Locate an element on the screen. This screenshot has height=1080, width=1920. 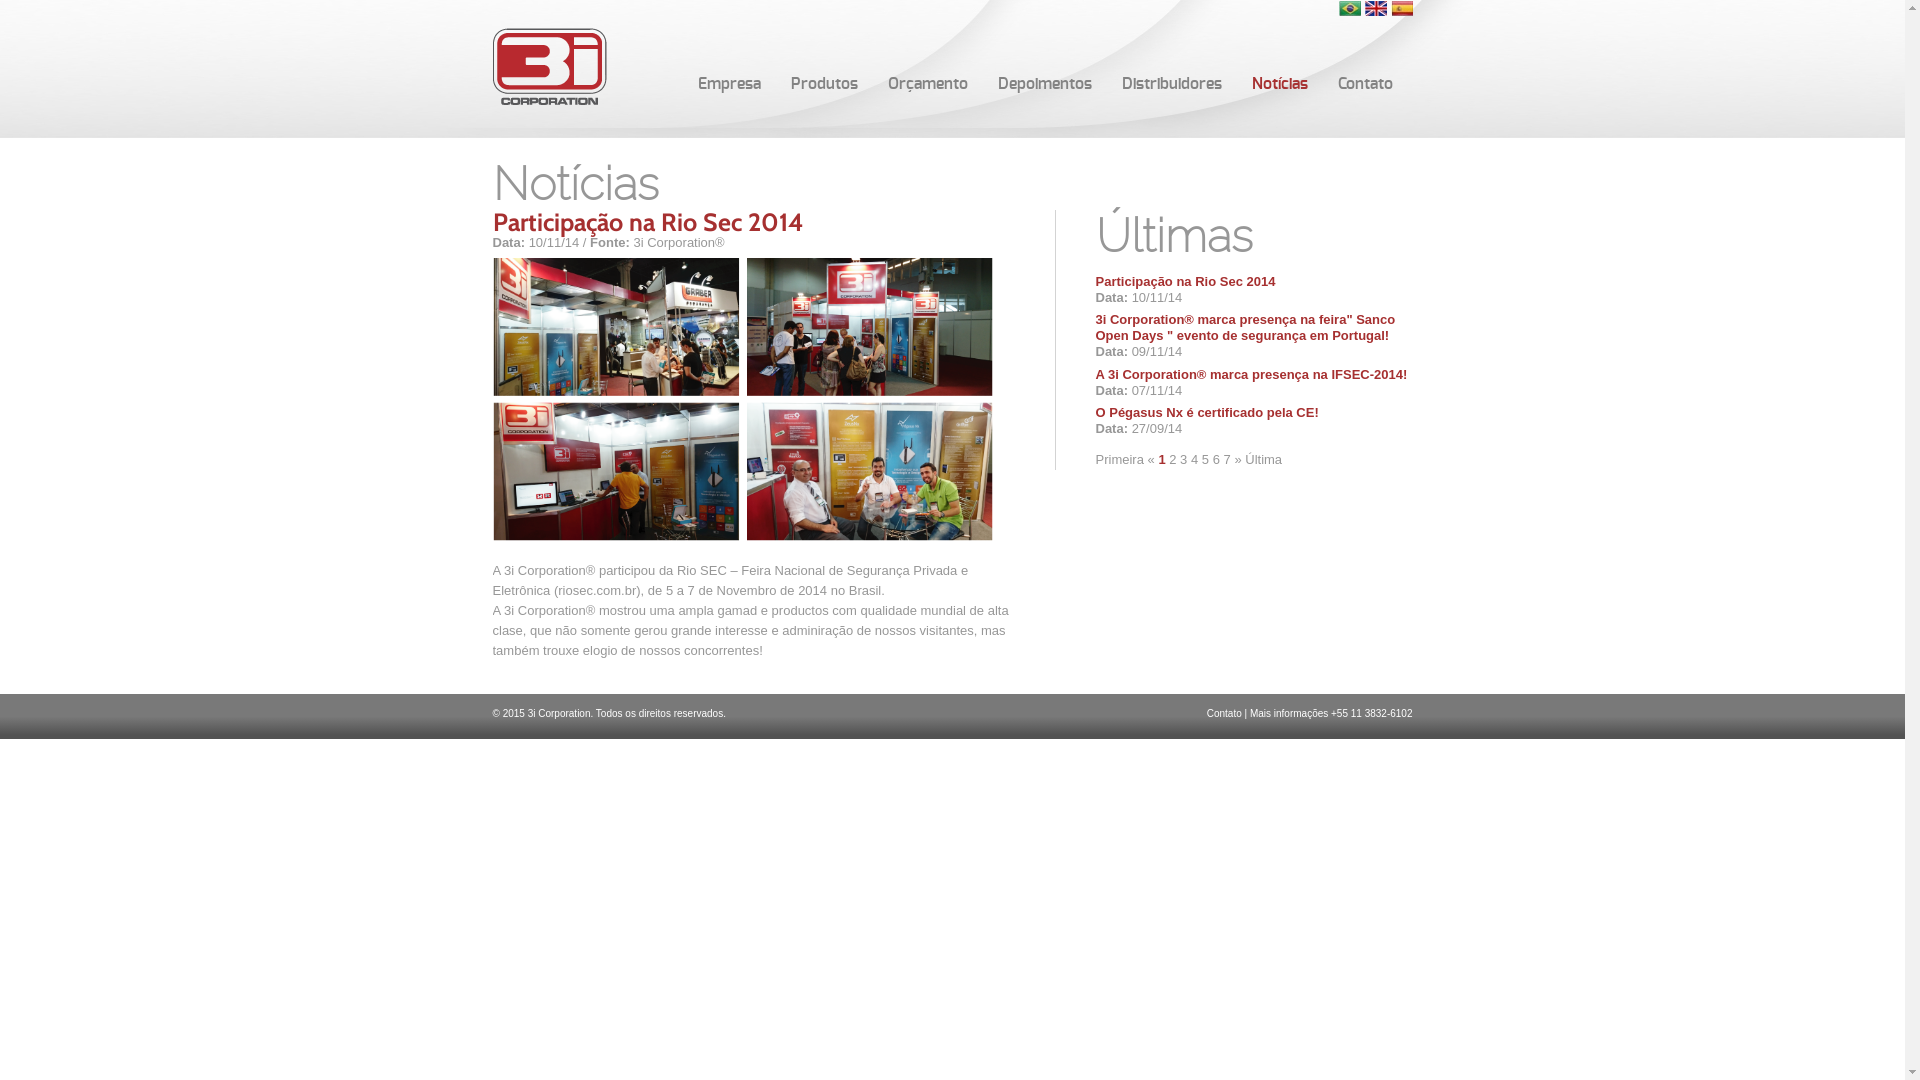
Contato is located at coordinates (1224, 714).